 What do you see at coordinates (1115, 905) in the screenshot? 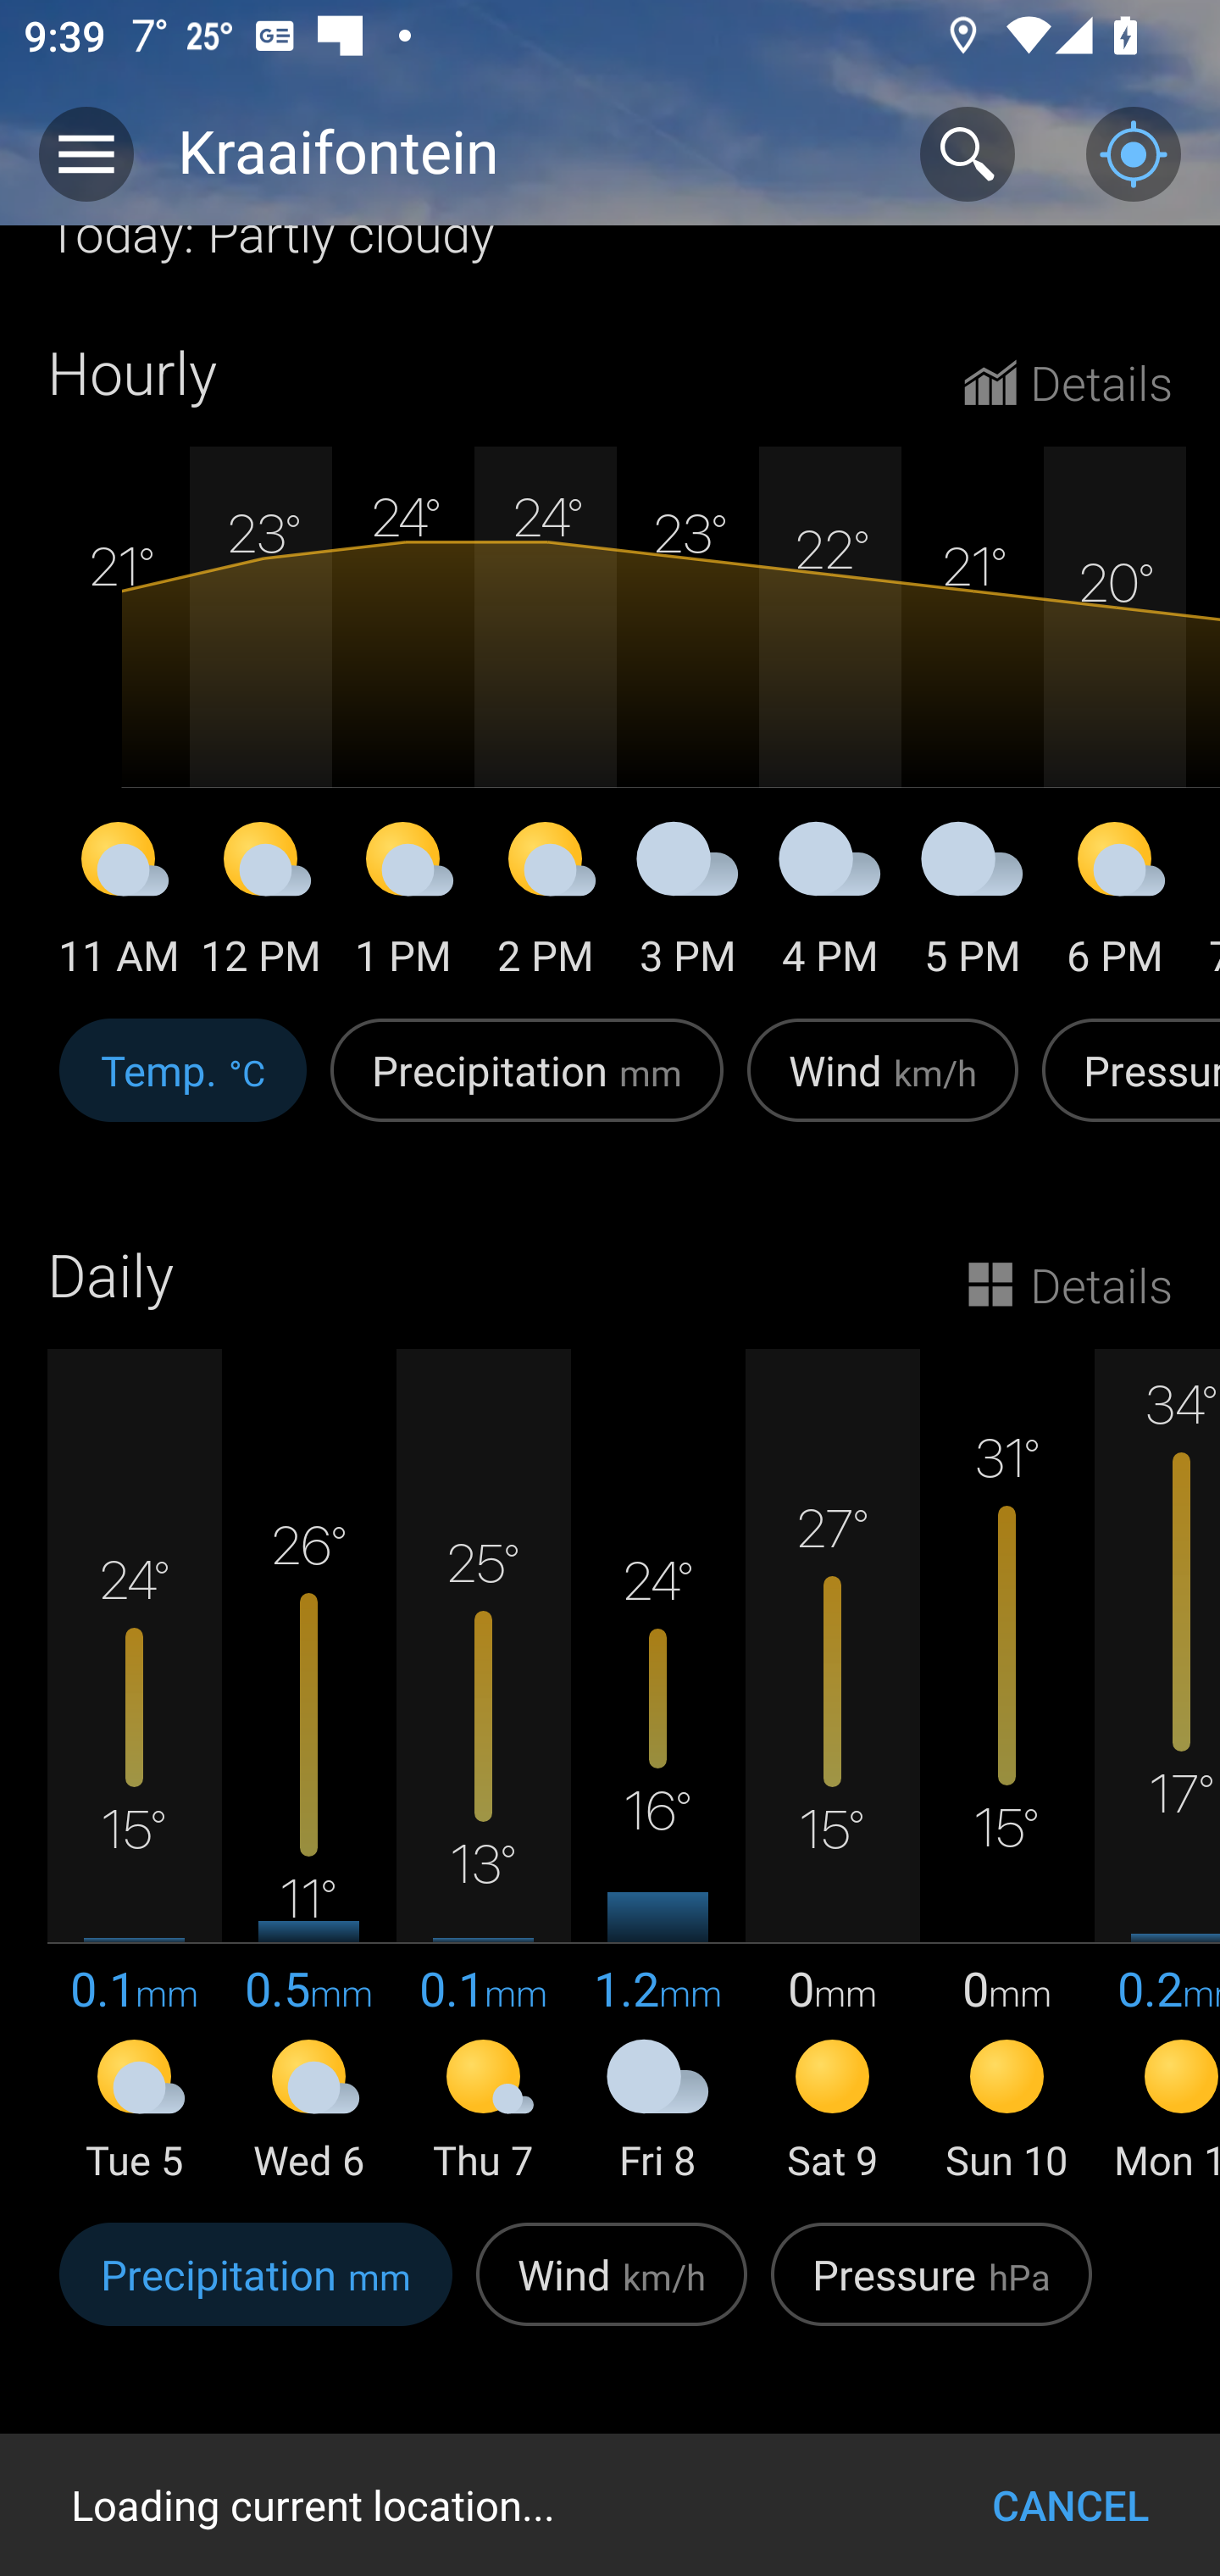
I see `6 PM` at bounding box center [1115, 905].